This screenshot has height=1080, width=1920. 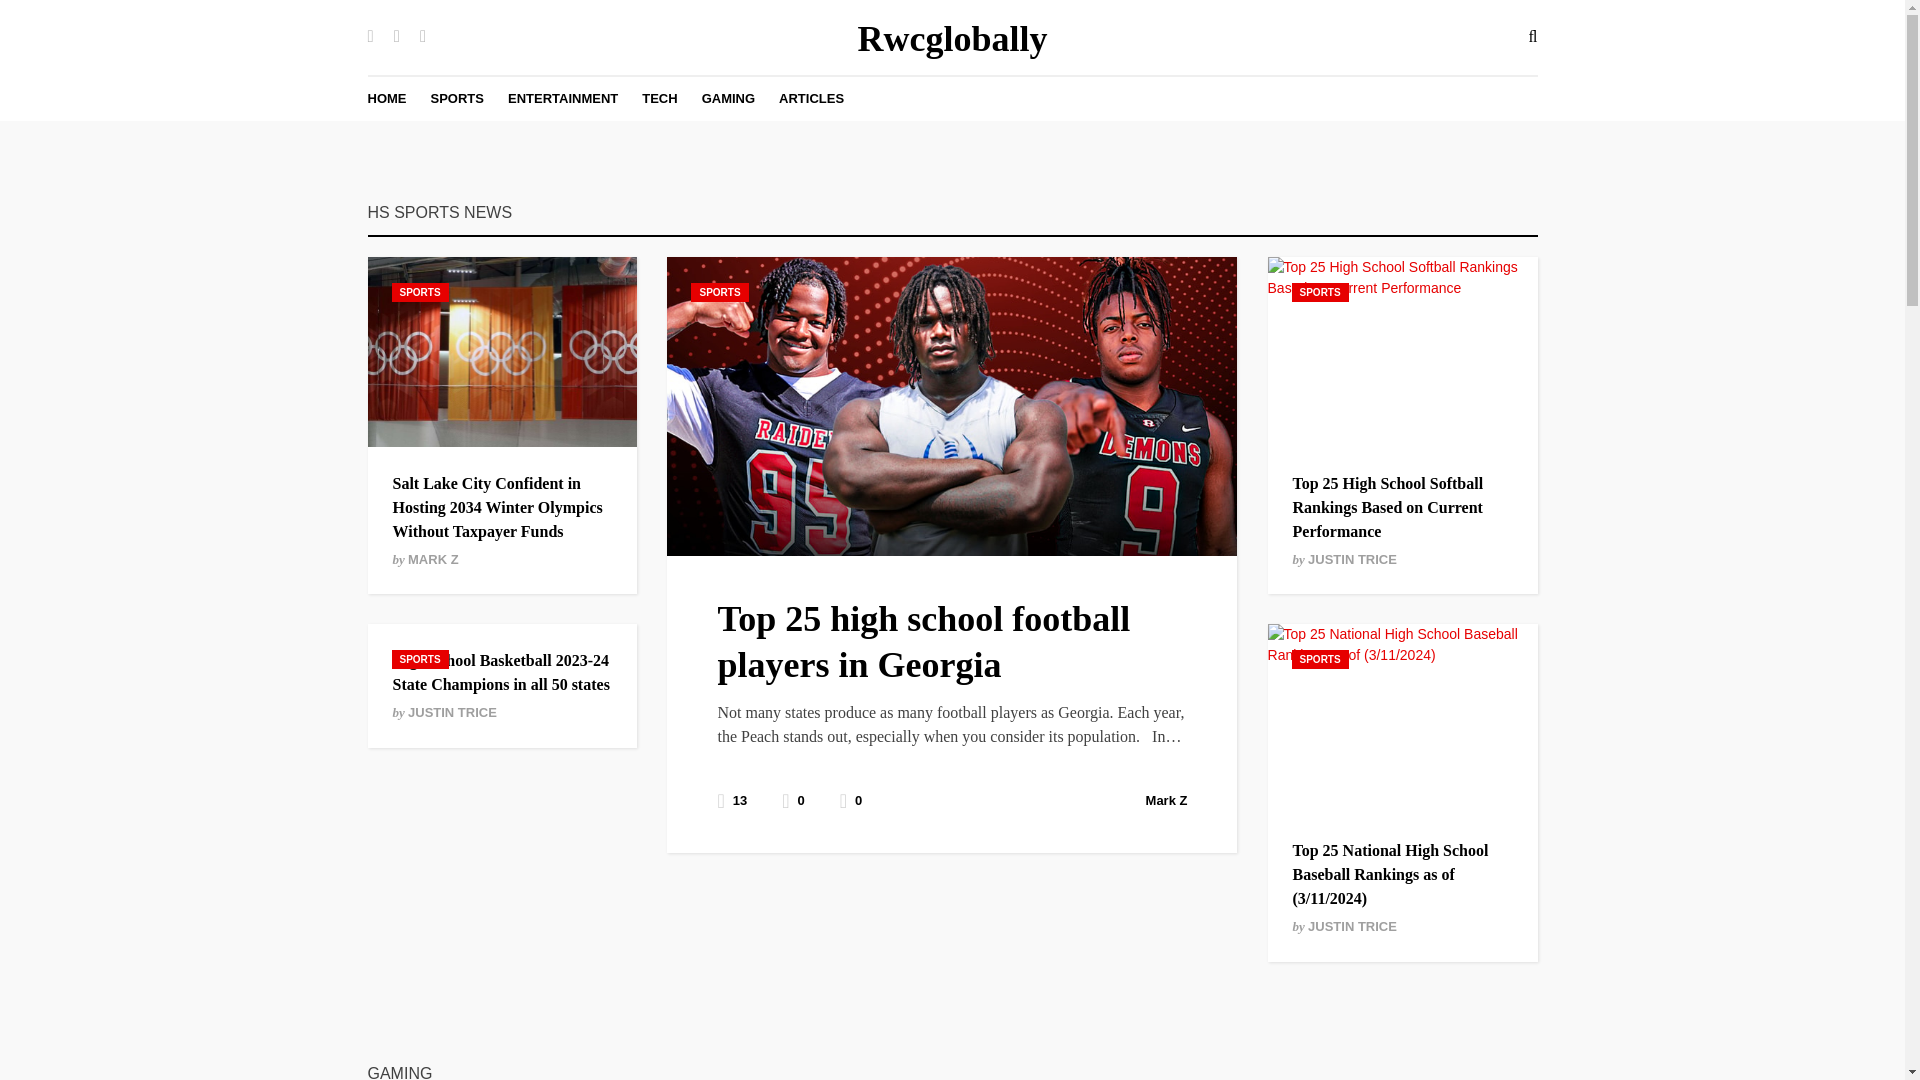 I want to click on JUSTIN TRICE, so click(x=1352, y=559).